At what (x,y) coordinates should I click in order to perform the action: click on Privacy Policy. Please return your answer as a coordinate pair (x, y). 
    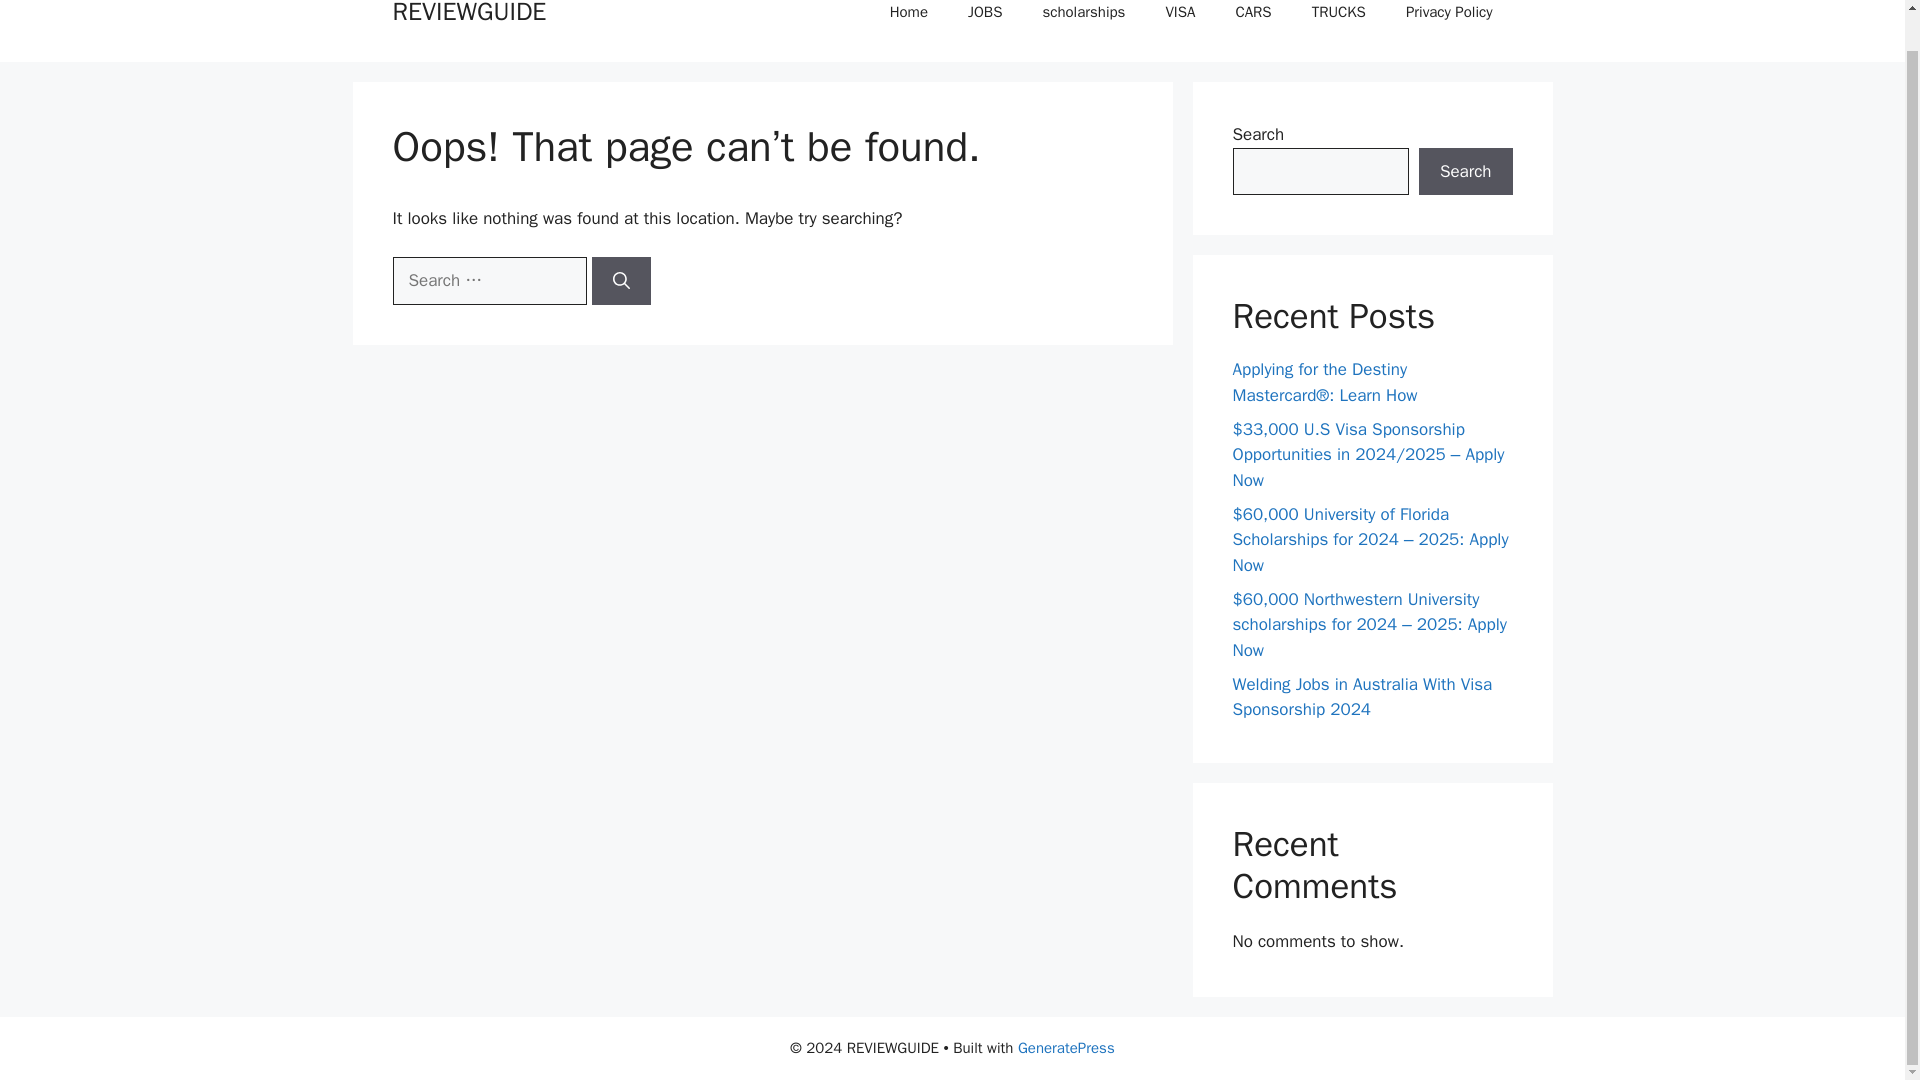
    Looking at the image, I should click on (1449, 21).